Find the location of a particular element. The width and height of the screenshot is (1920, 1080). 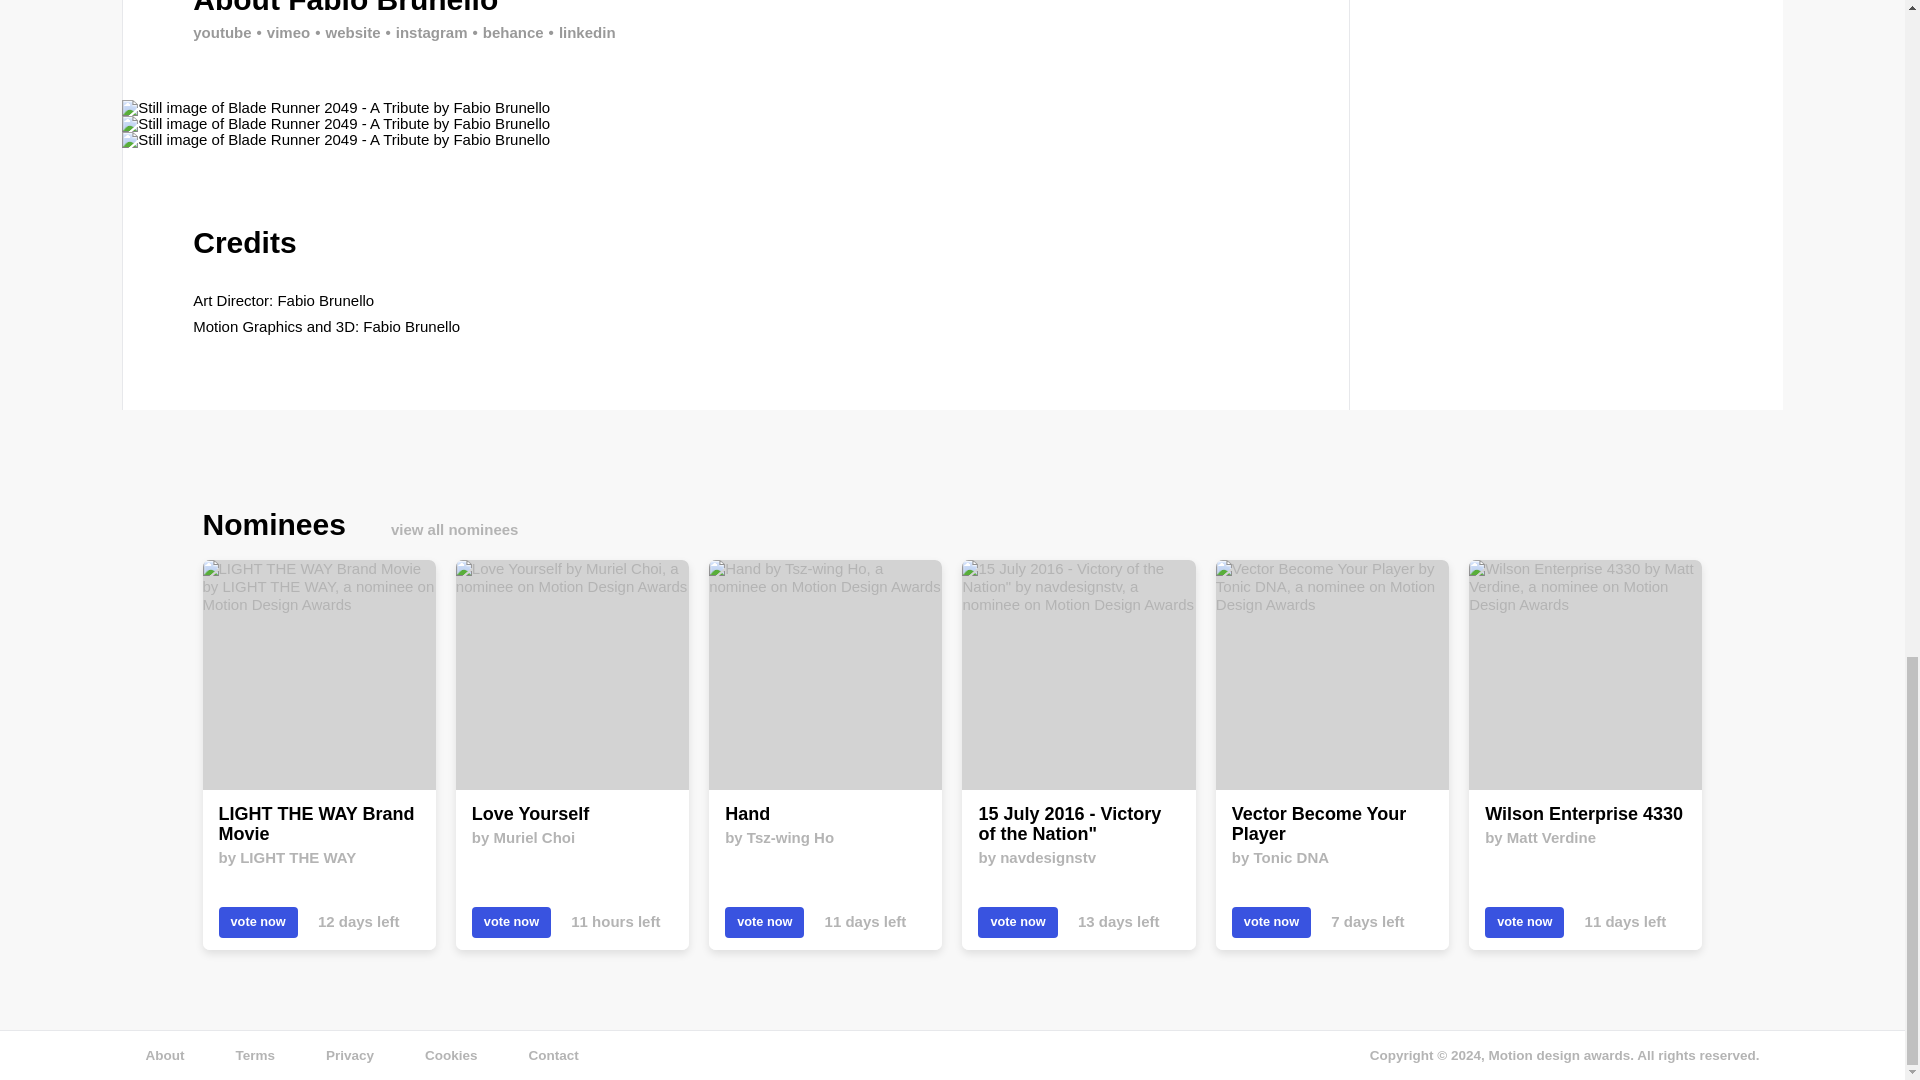

vote now is located at coordinates (258, 922).